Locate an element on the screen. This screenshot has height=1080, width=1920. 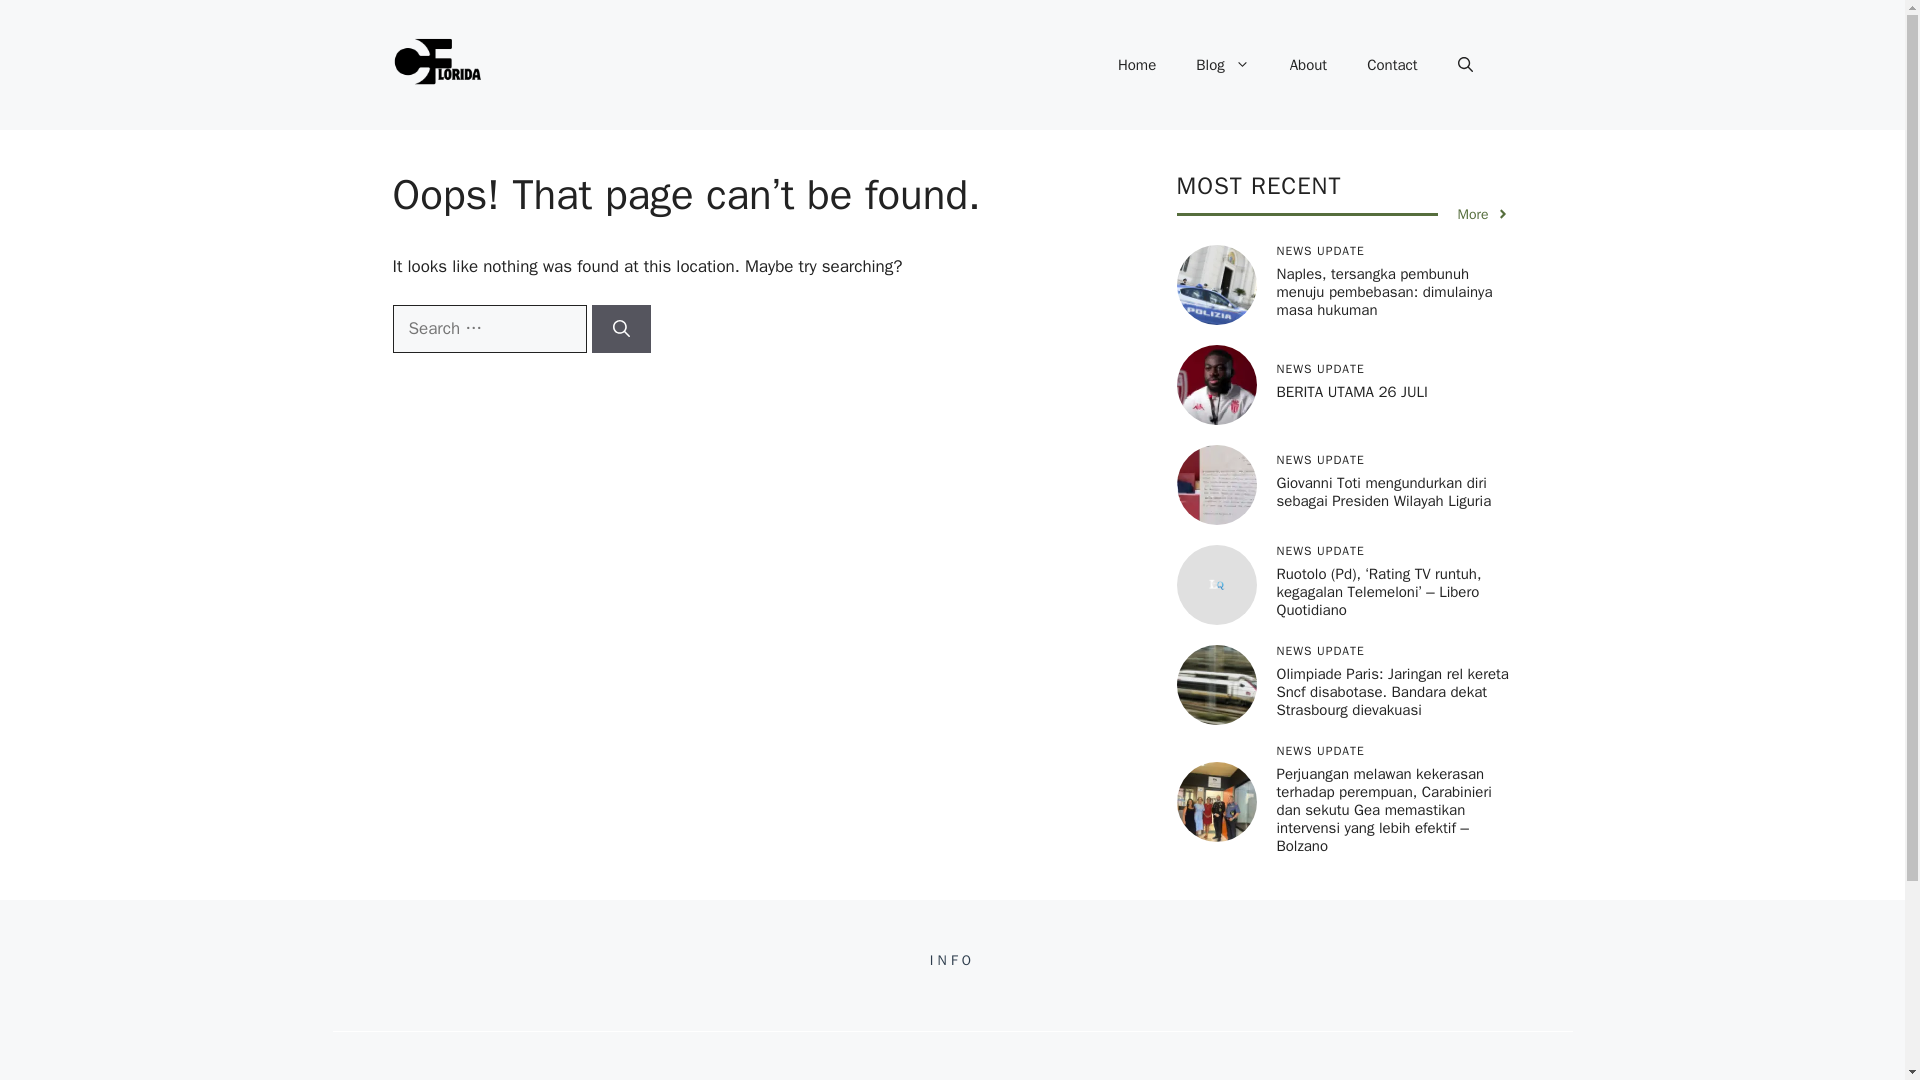
Search for: is located at coordinates (488, 328).